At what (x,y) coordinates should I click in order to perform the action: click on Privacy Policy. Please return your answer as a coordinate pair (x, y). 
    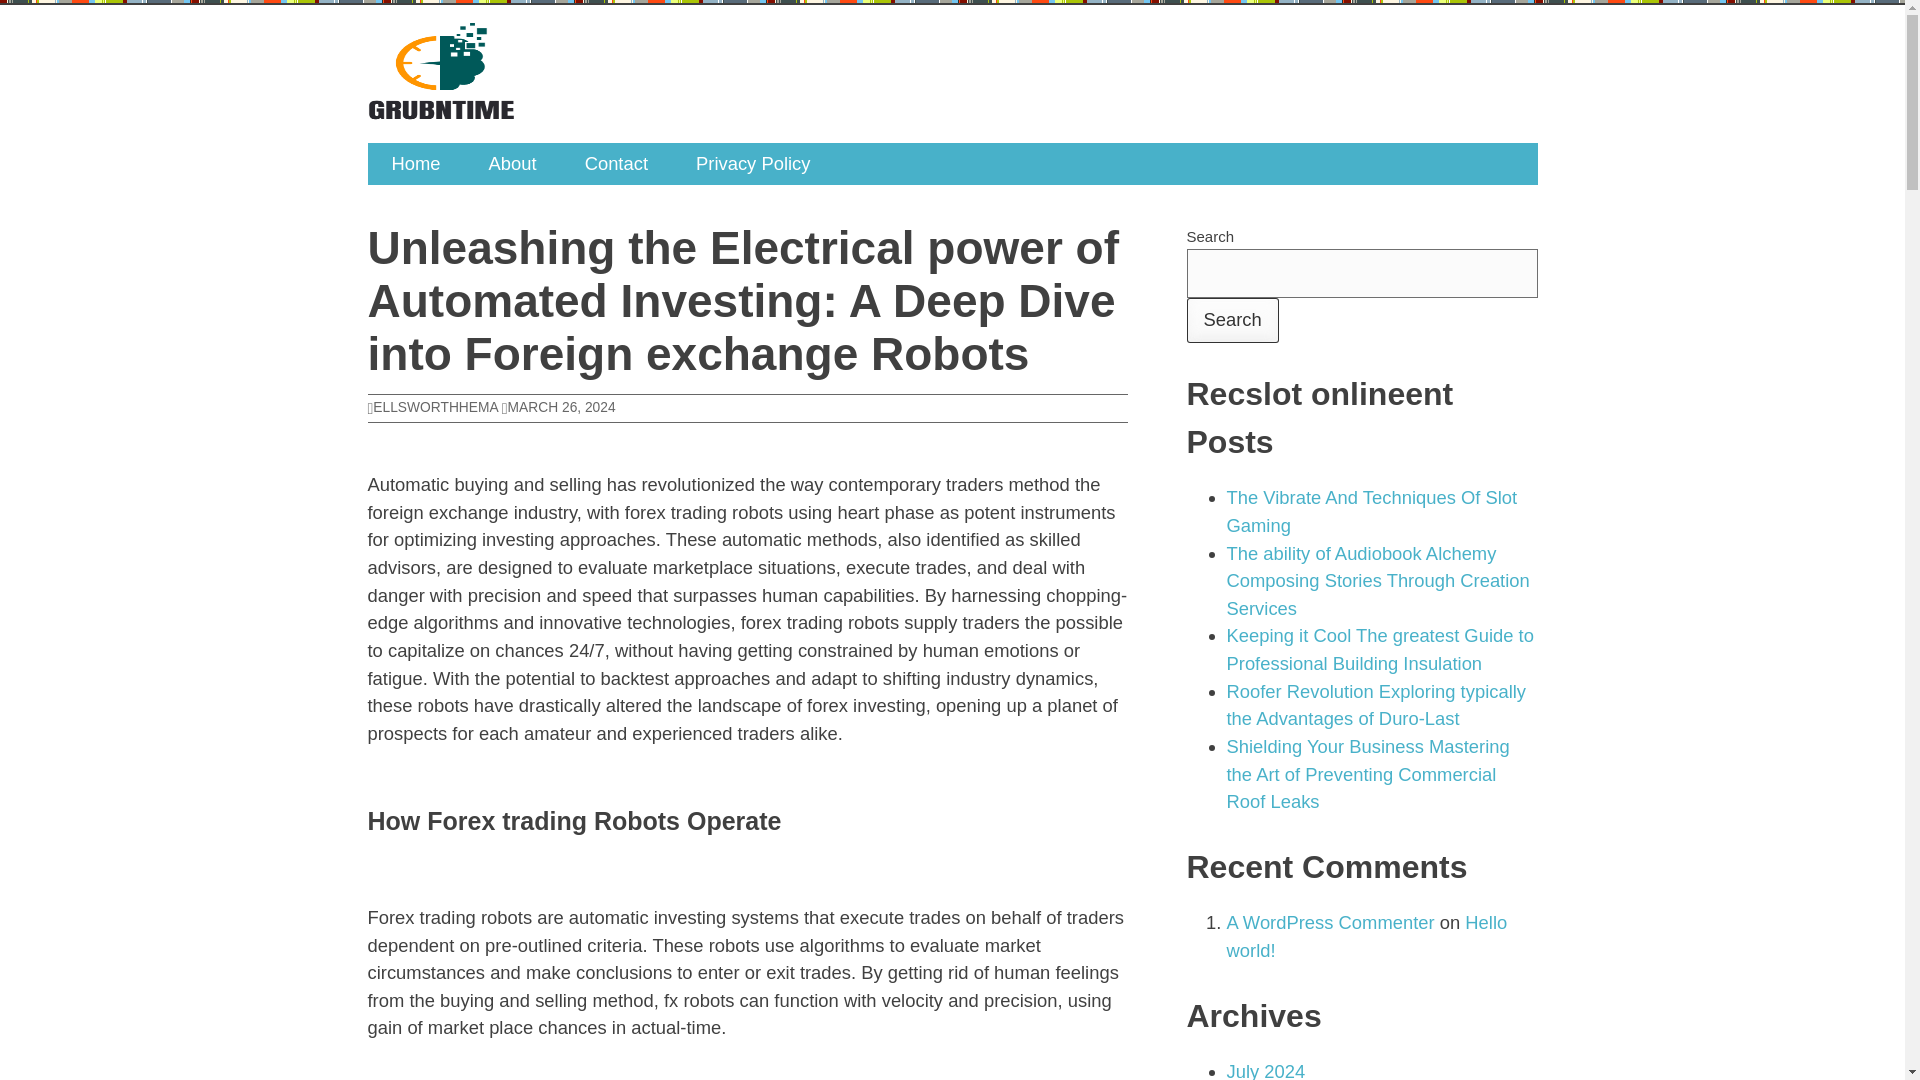
    Looking at the image, I should click on (752, 163).